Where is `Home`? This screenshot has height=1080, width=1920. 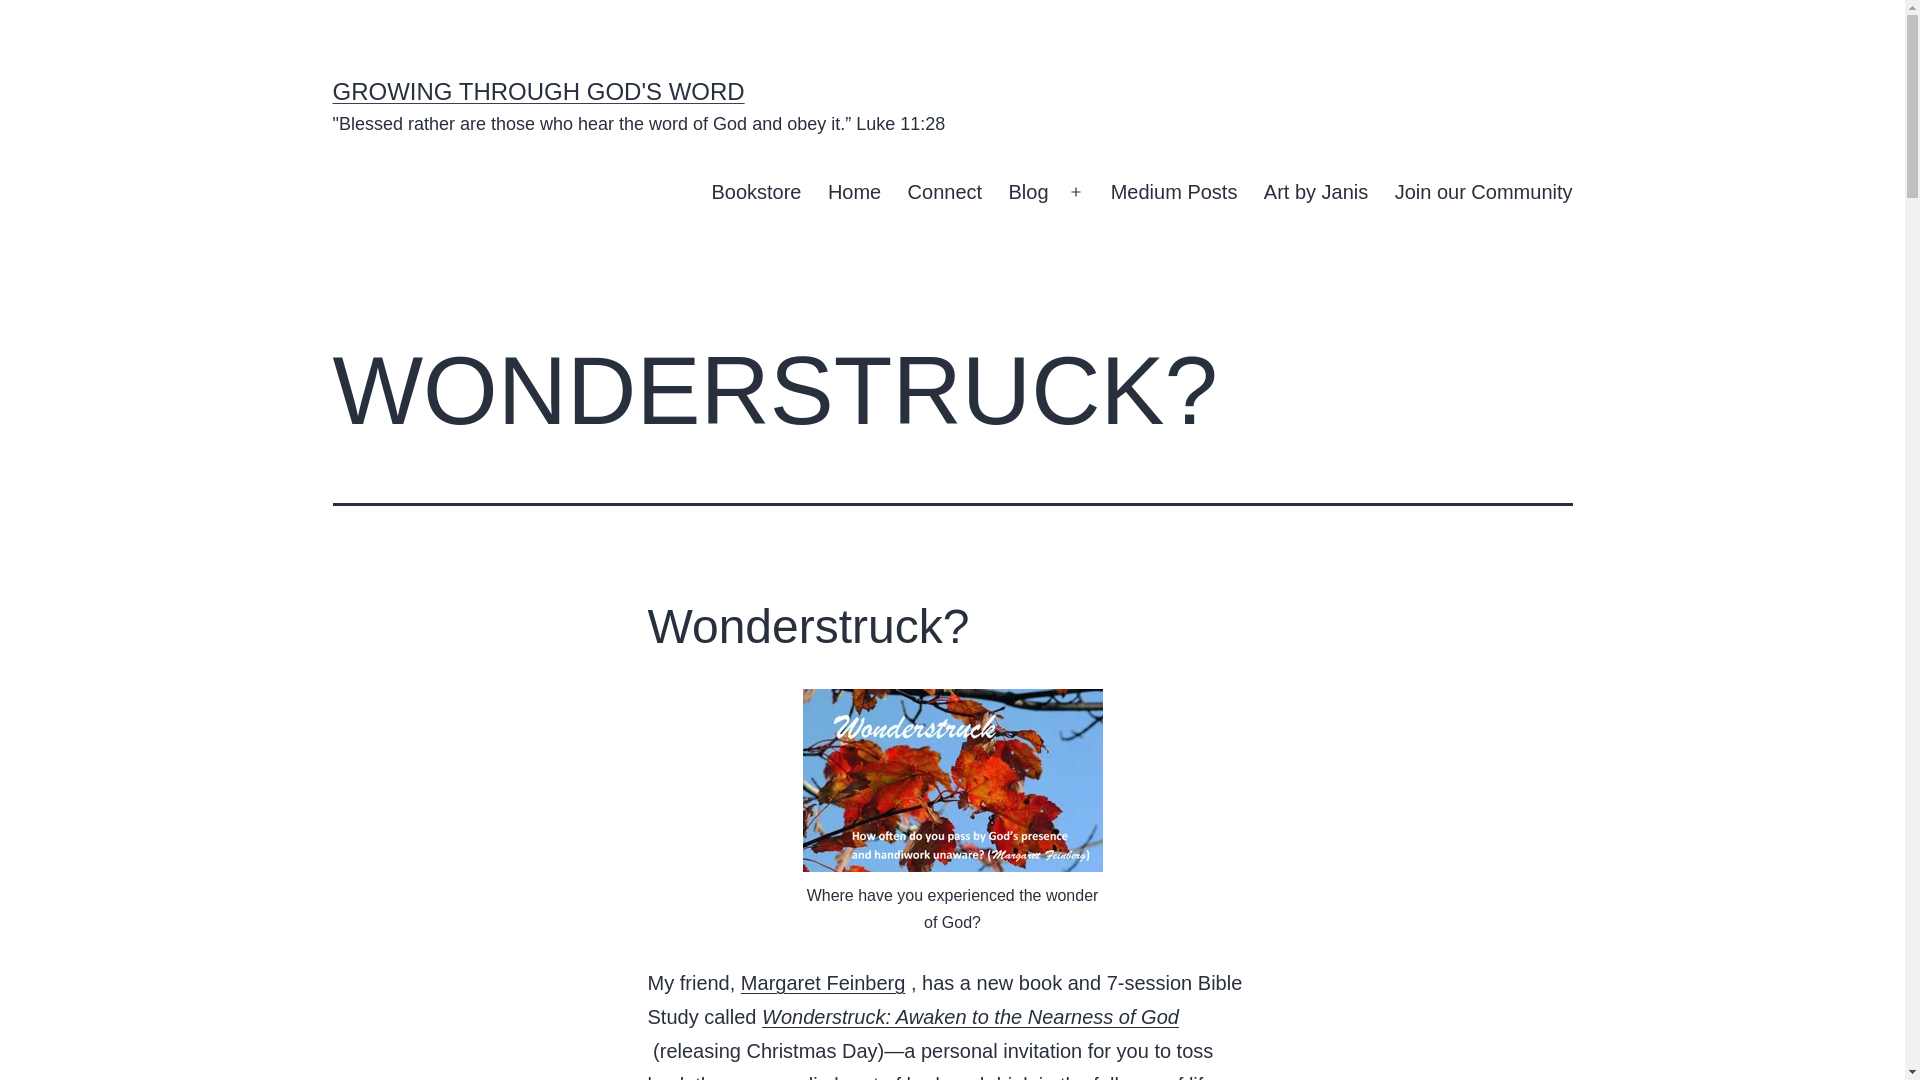
Home is located at coordinates (854, 192).